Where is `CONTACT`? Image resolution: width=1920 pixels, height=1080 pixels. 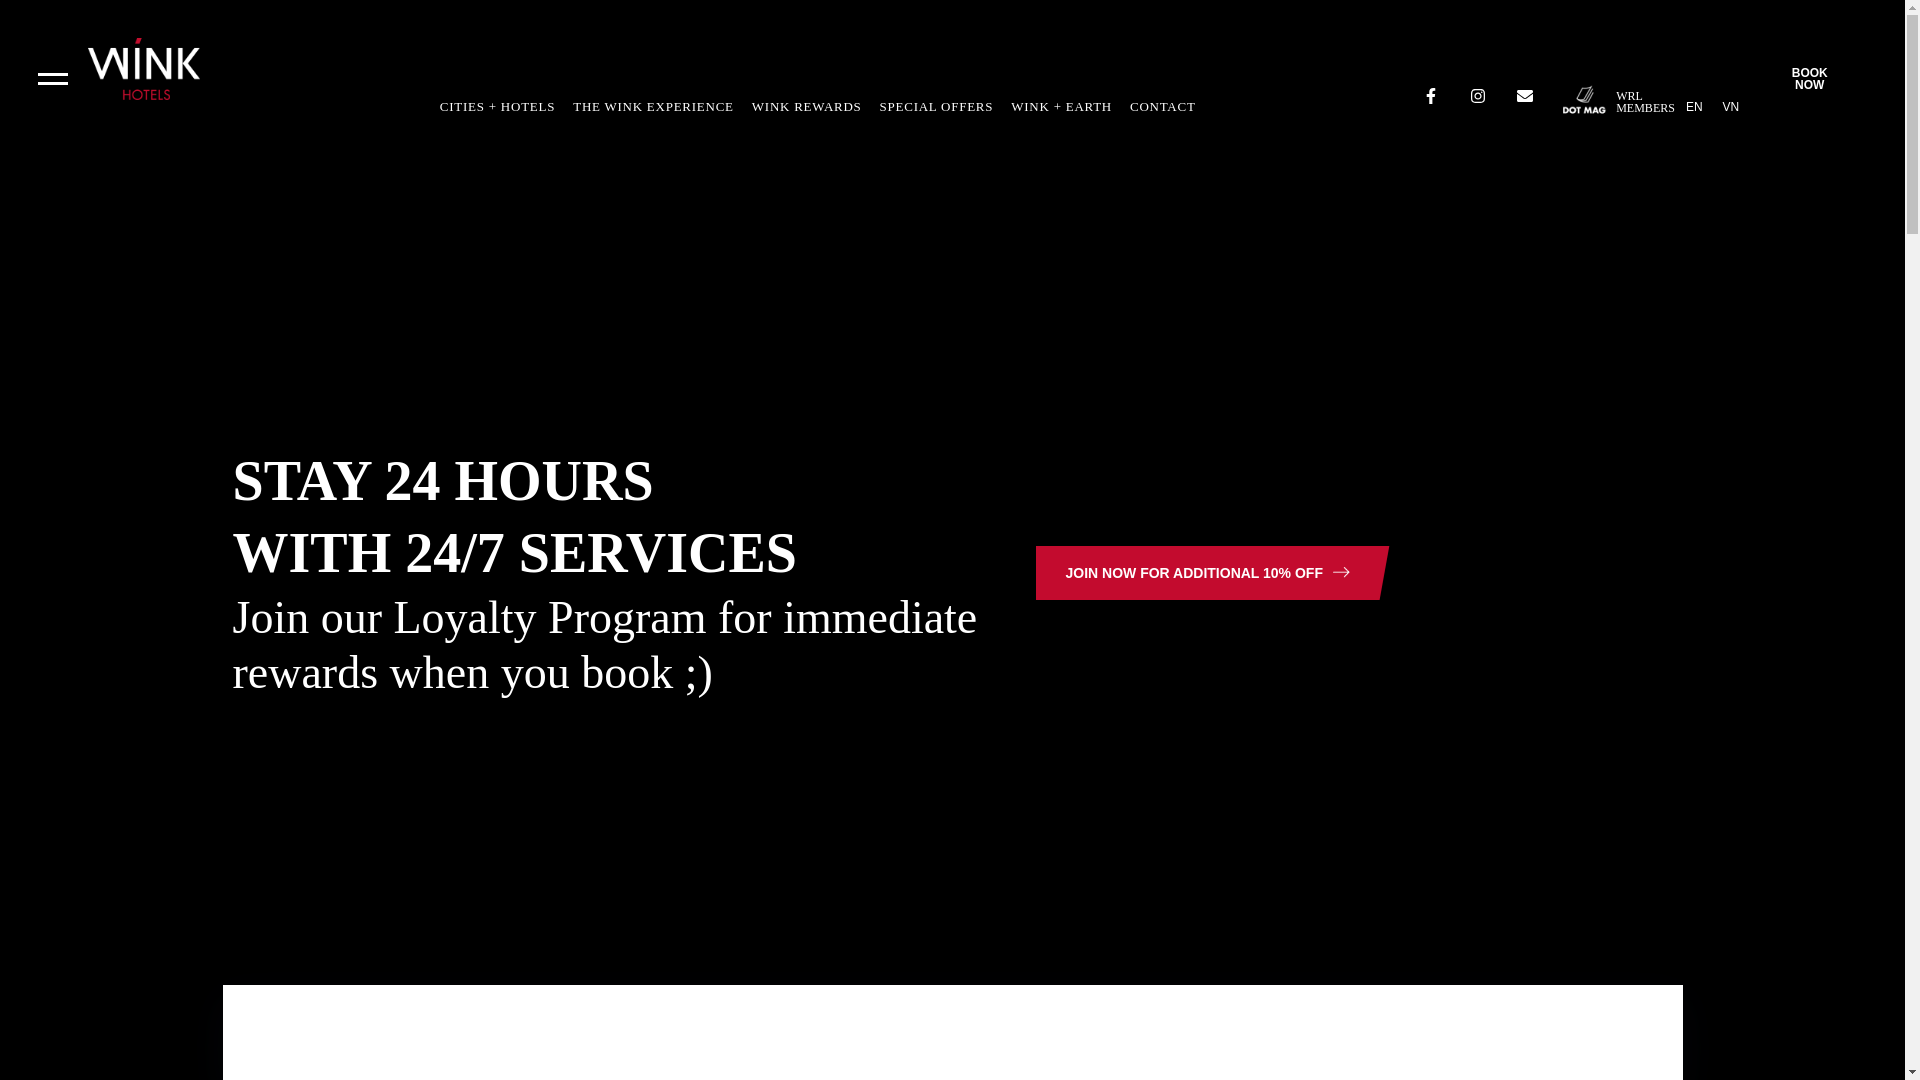 CONTACT is located at coordinates (1163, 106).